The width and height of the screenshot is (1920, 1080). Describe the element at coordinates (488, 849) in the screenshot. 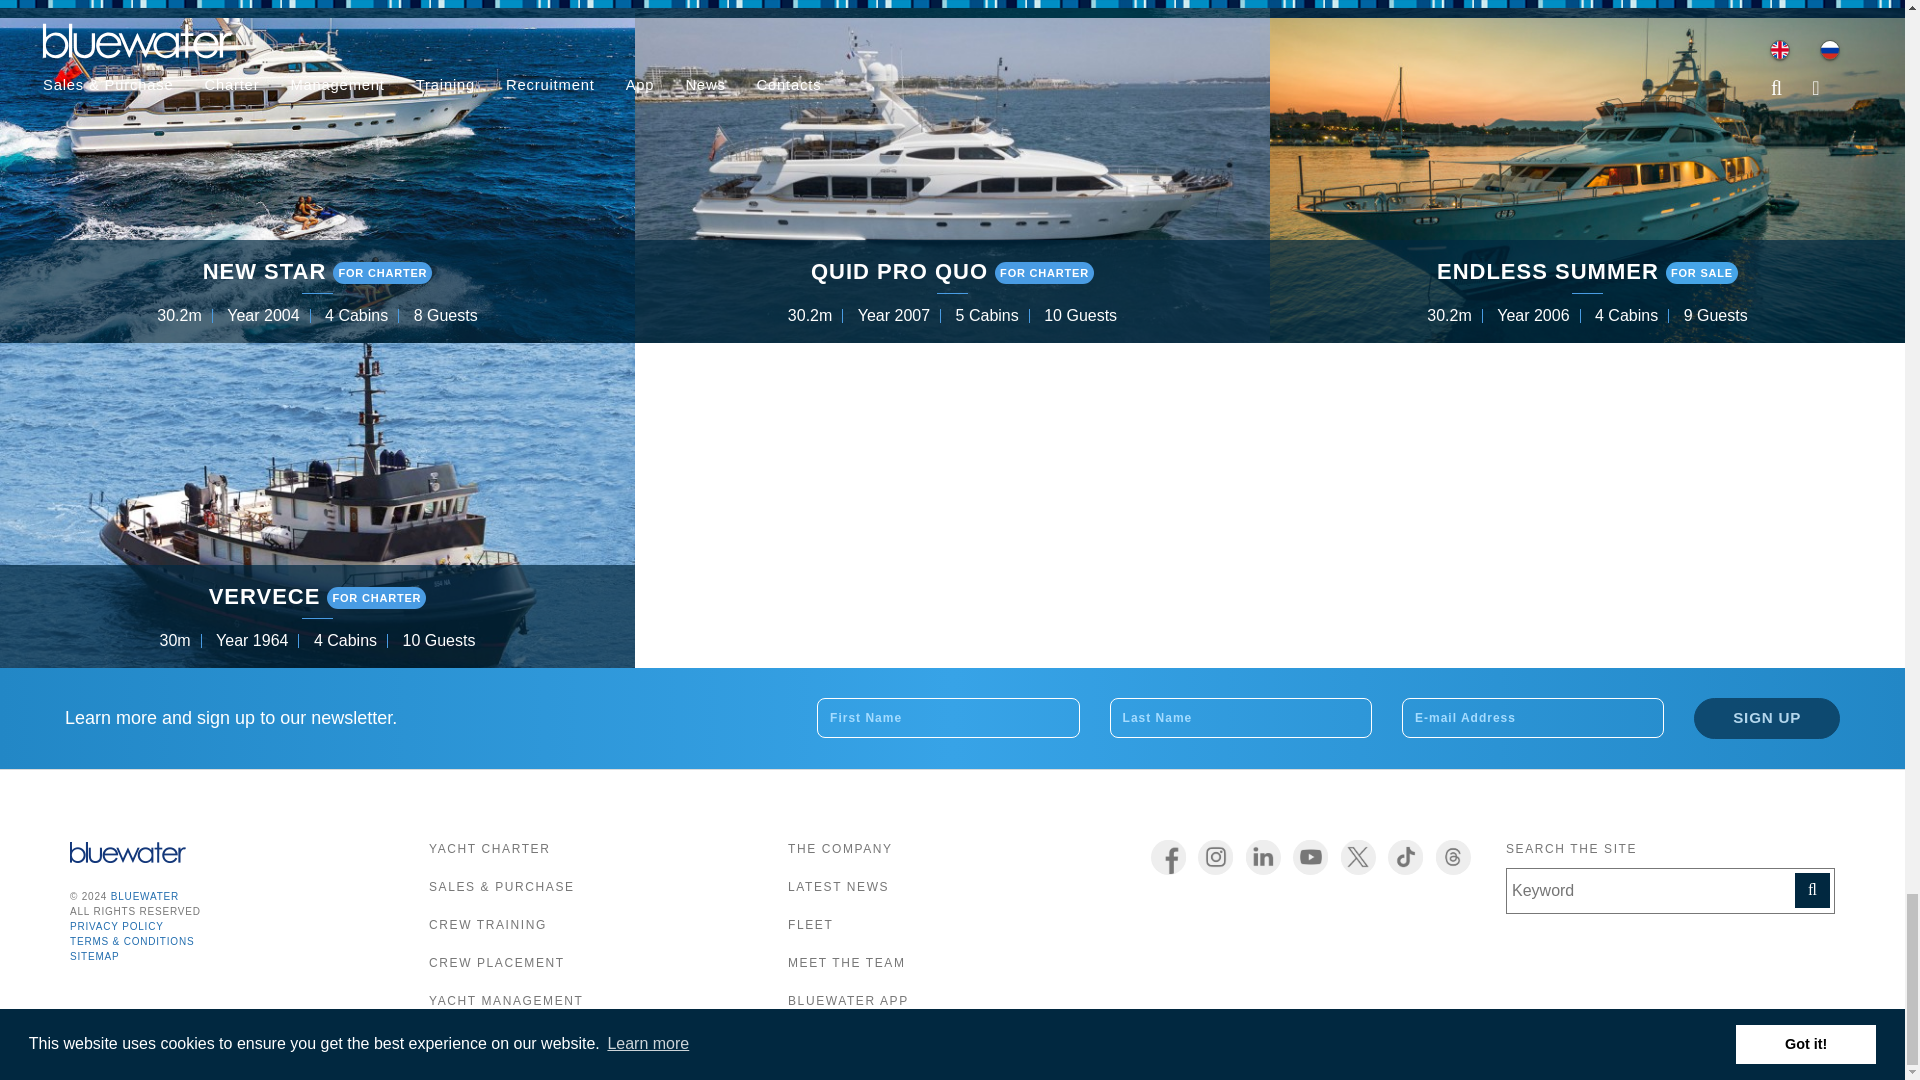

I see `Luxury yacht charter` at that location.